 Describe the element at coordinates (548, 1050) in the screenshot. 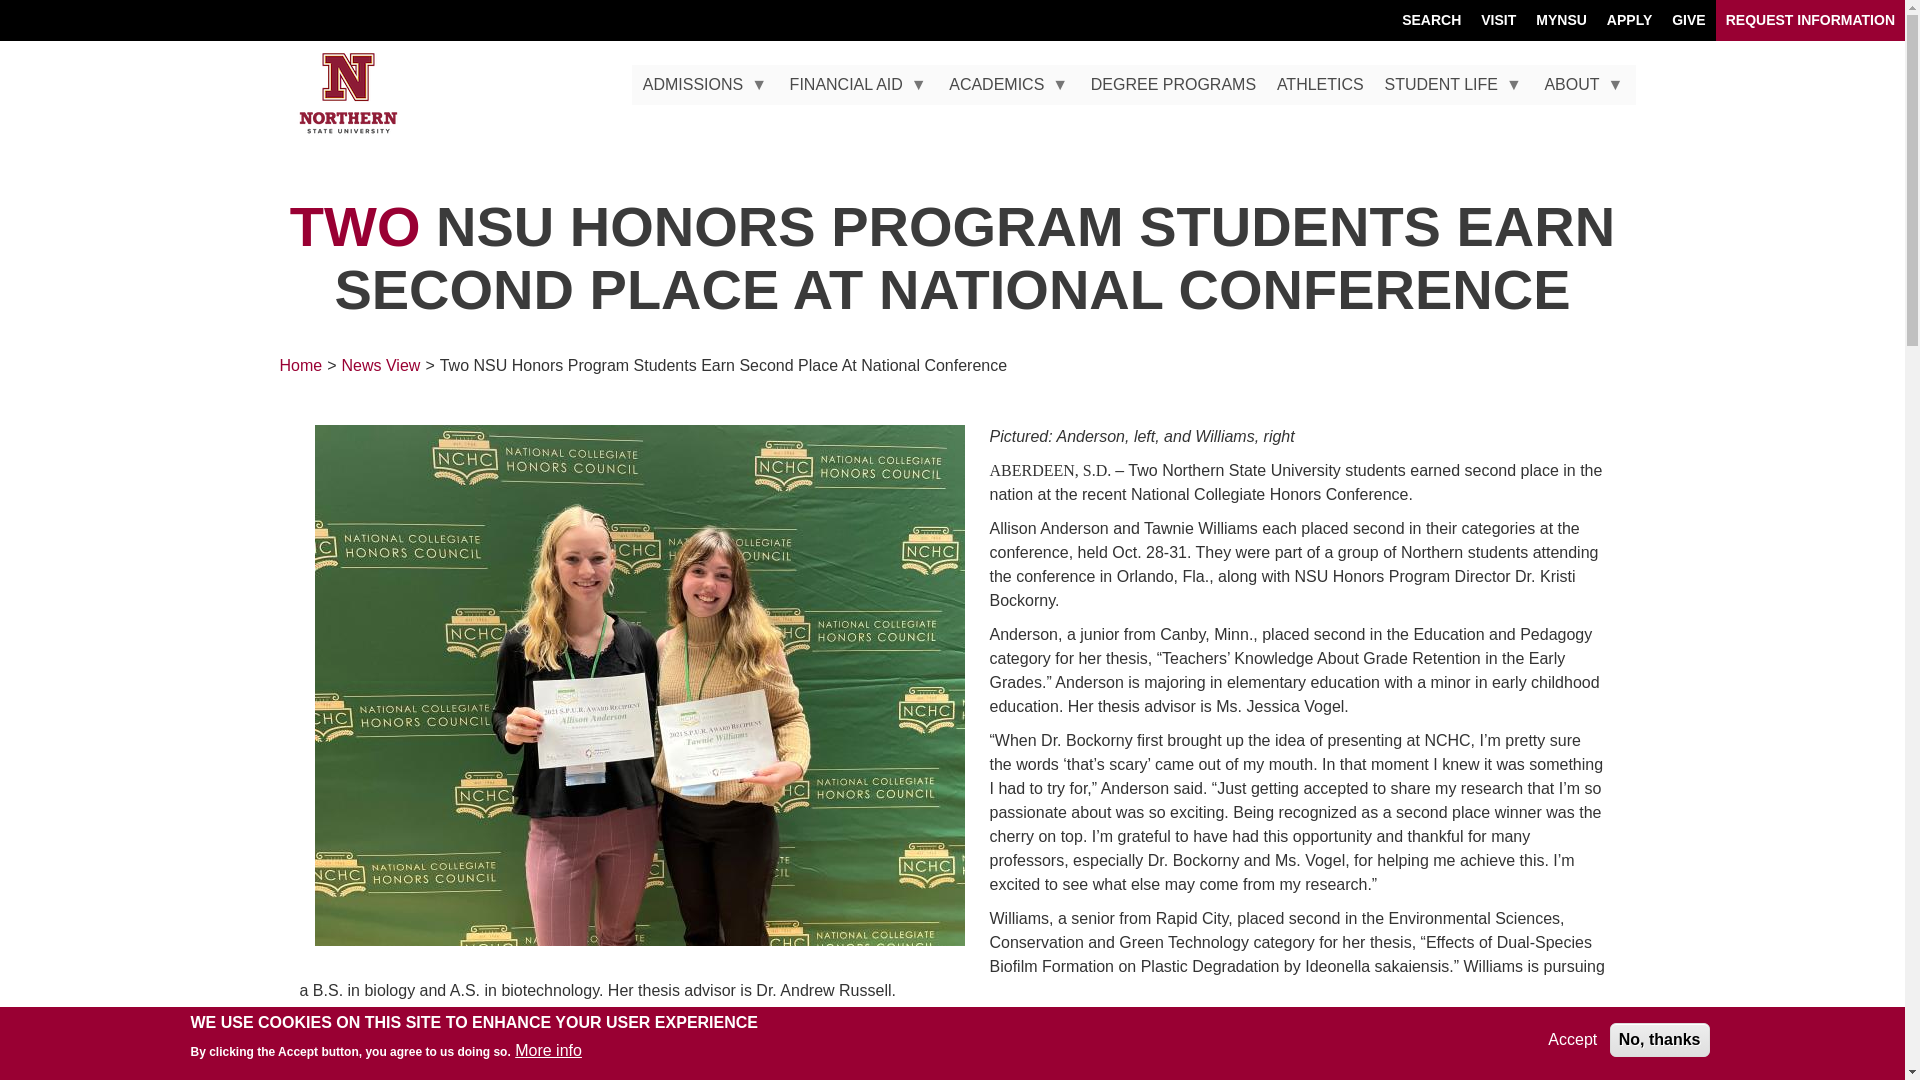

I see `More info` at that location.